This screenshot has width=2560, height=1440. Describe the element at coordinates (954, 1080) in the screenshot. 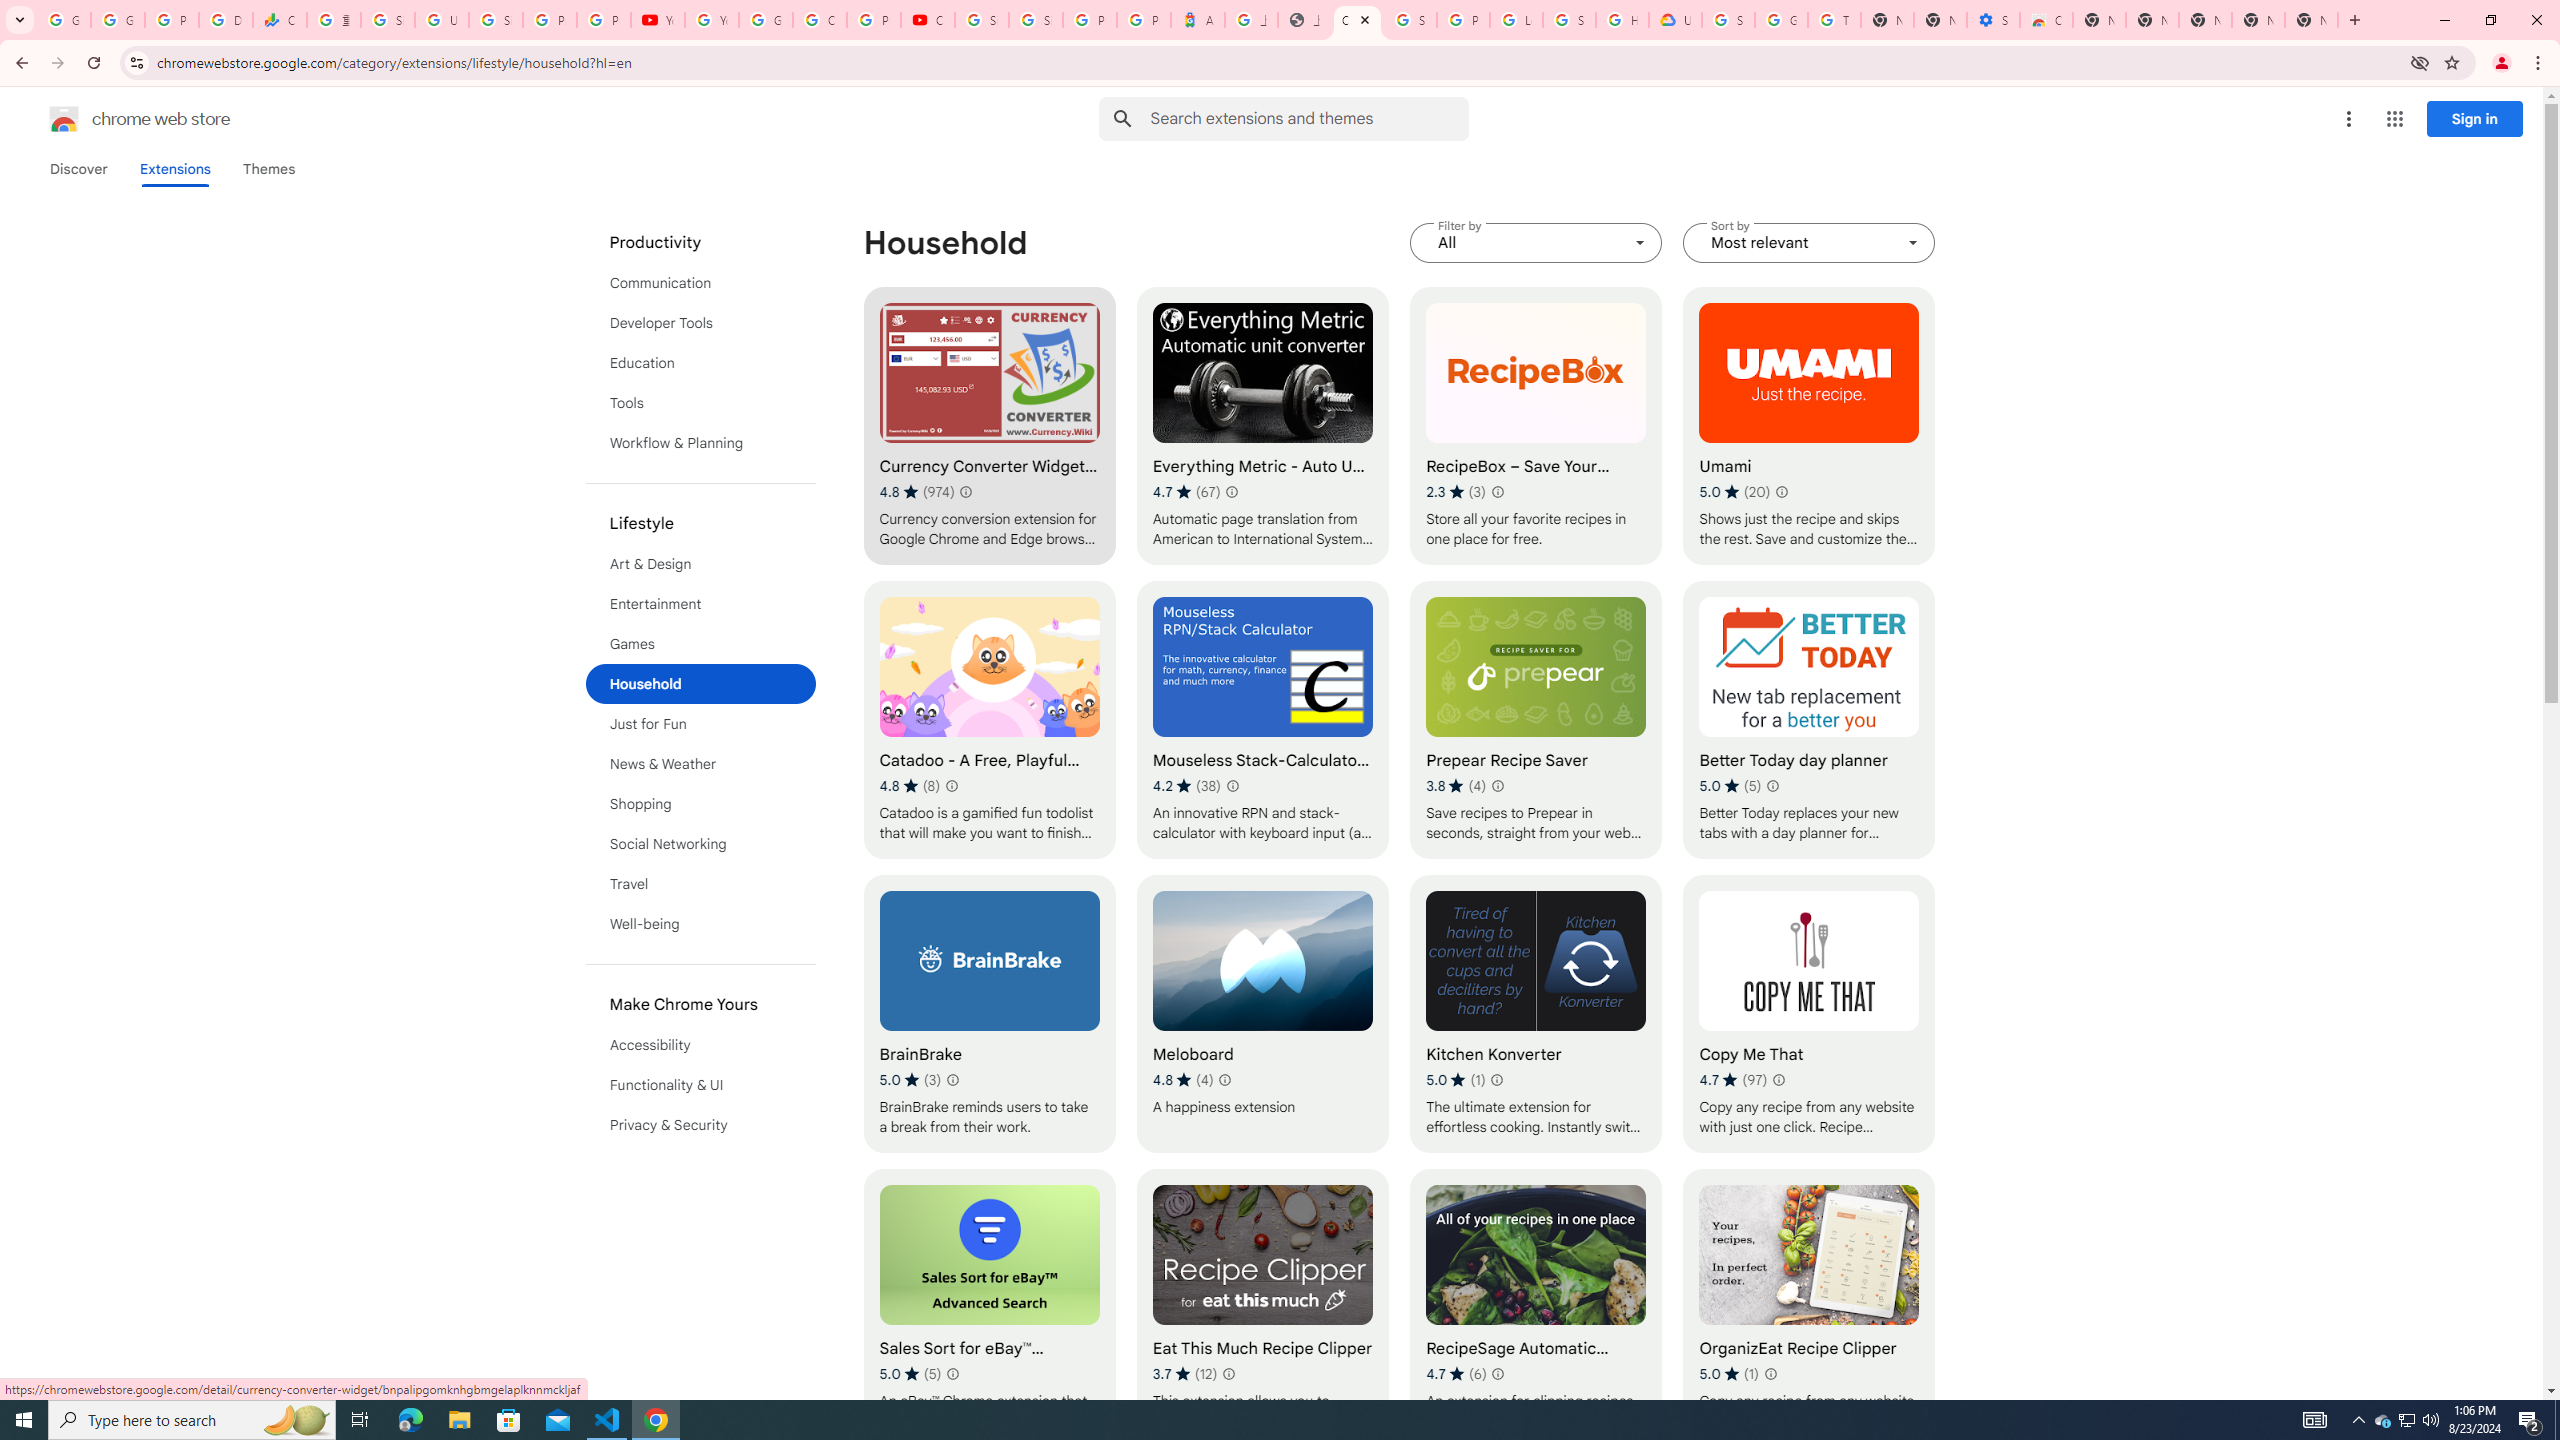

I see `Learn more about results and reviews "BrainBrake"` at that location.